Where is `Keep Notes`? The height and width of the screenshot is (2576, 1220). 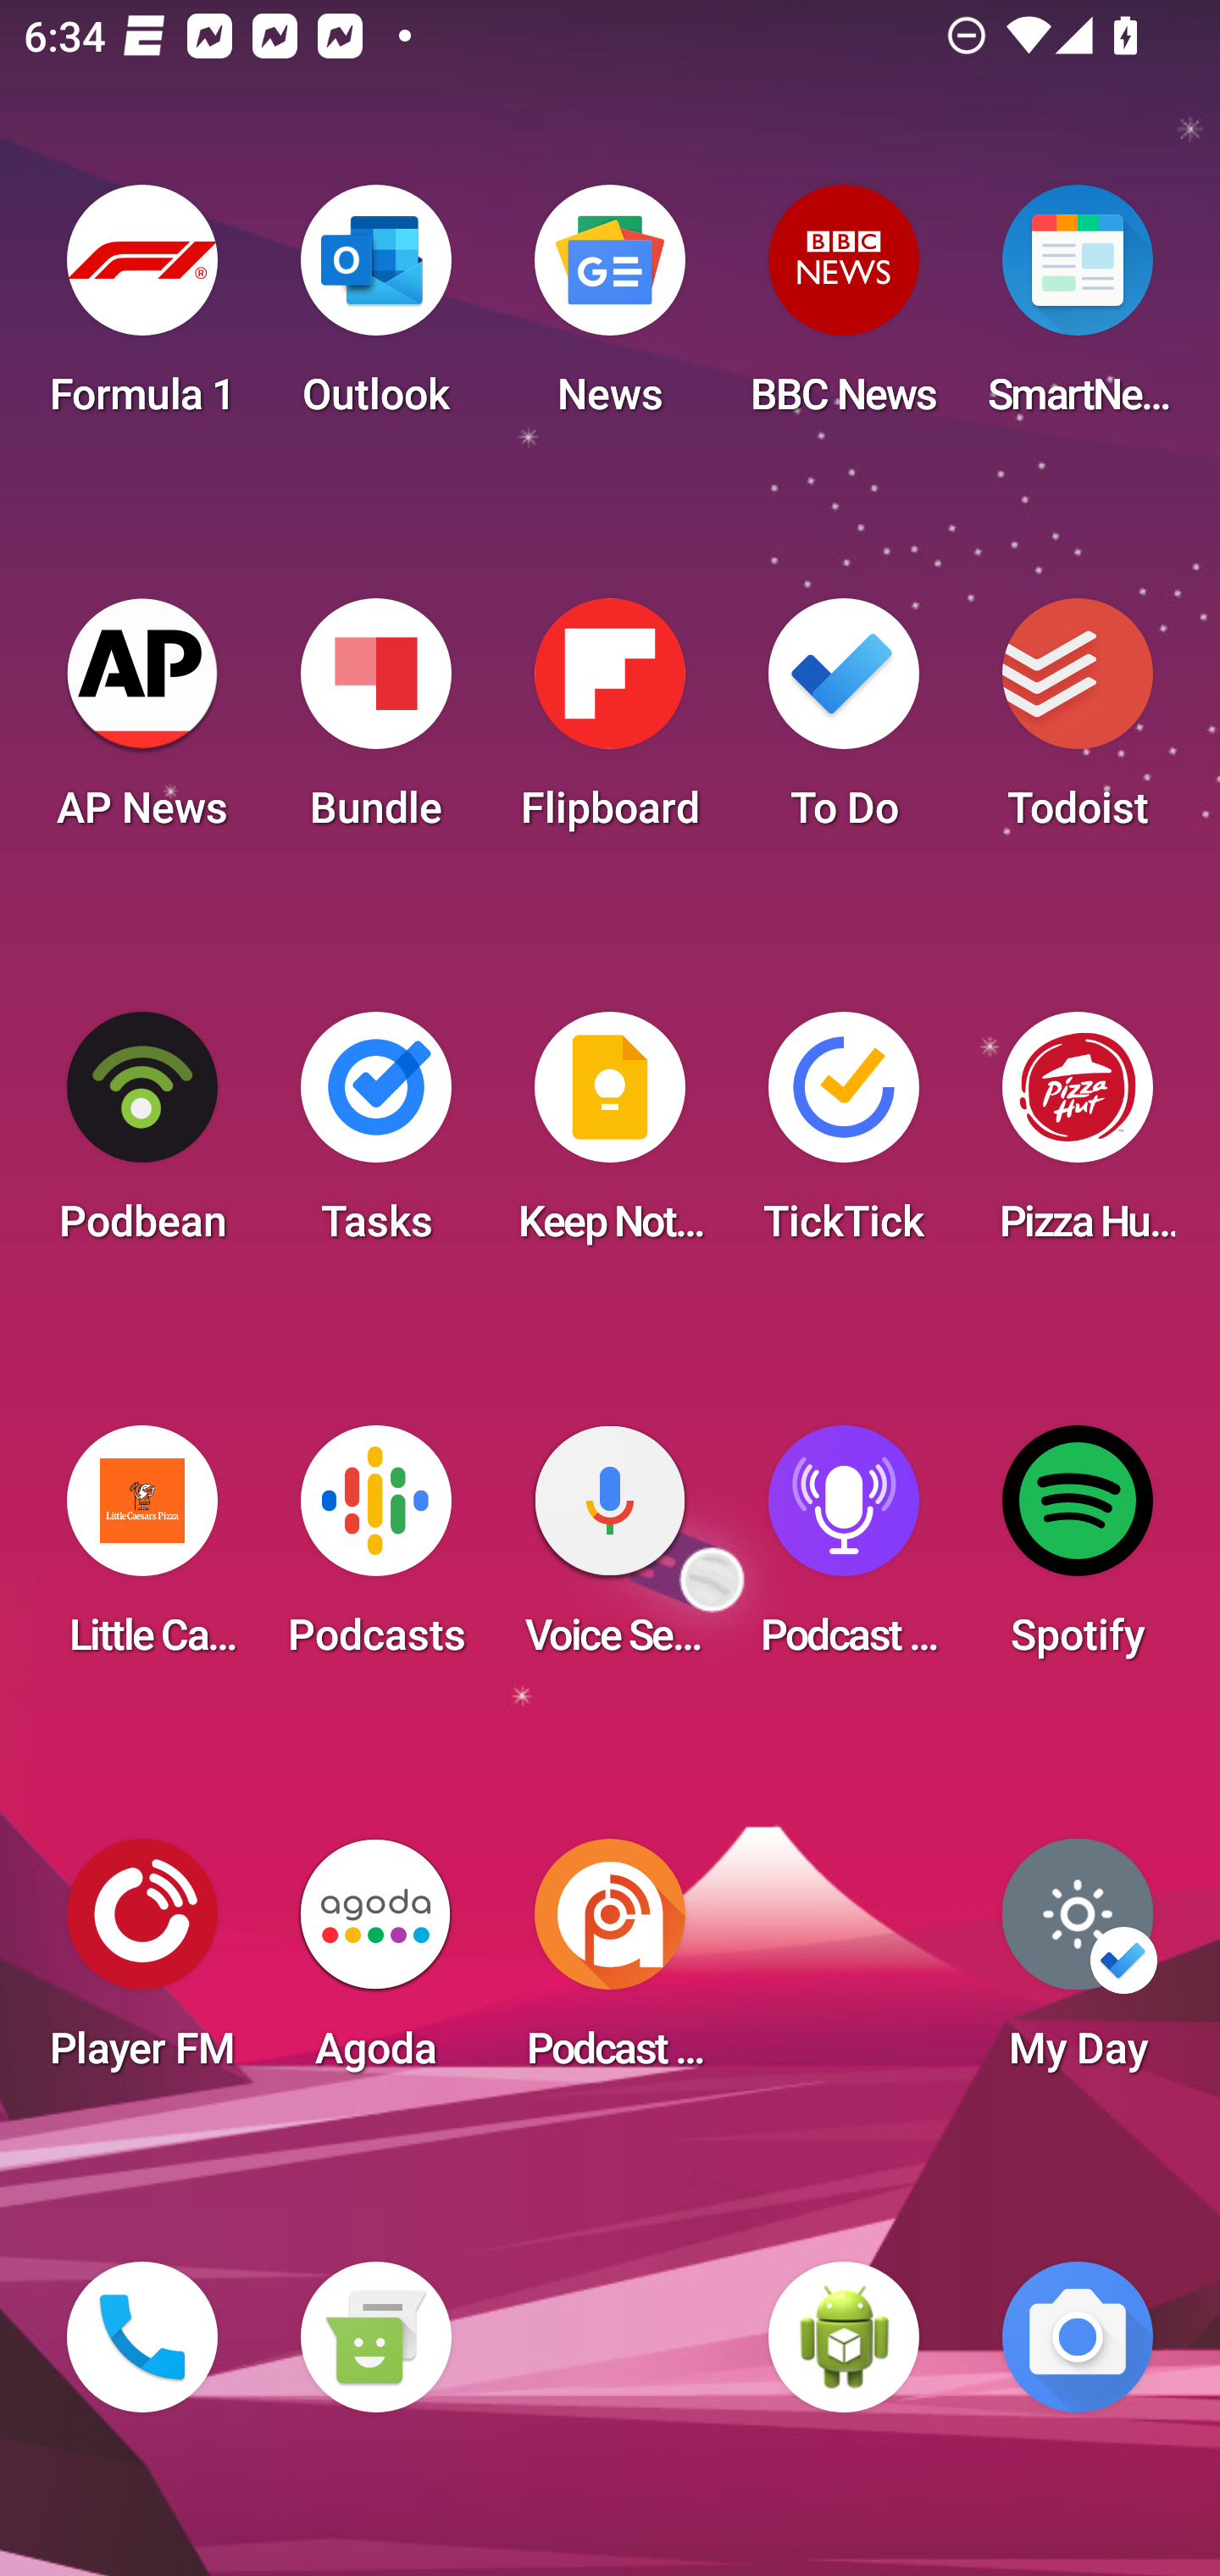 Keep Notes is located at coordinates (610, 1137).